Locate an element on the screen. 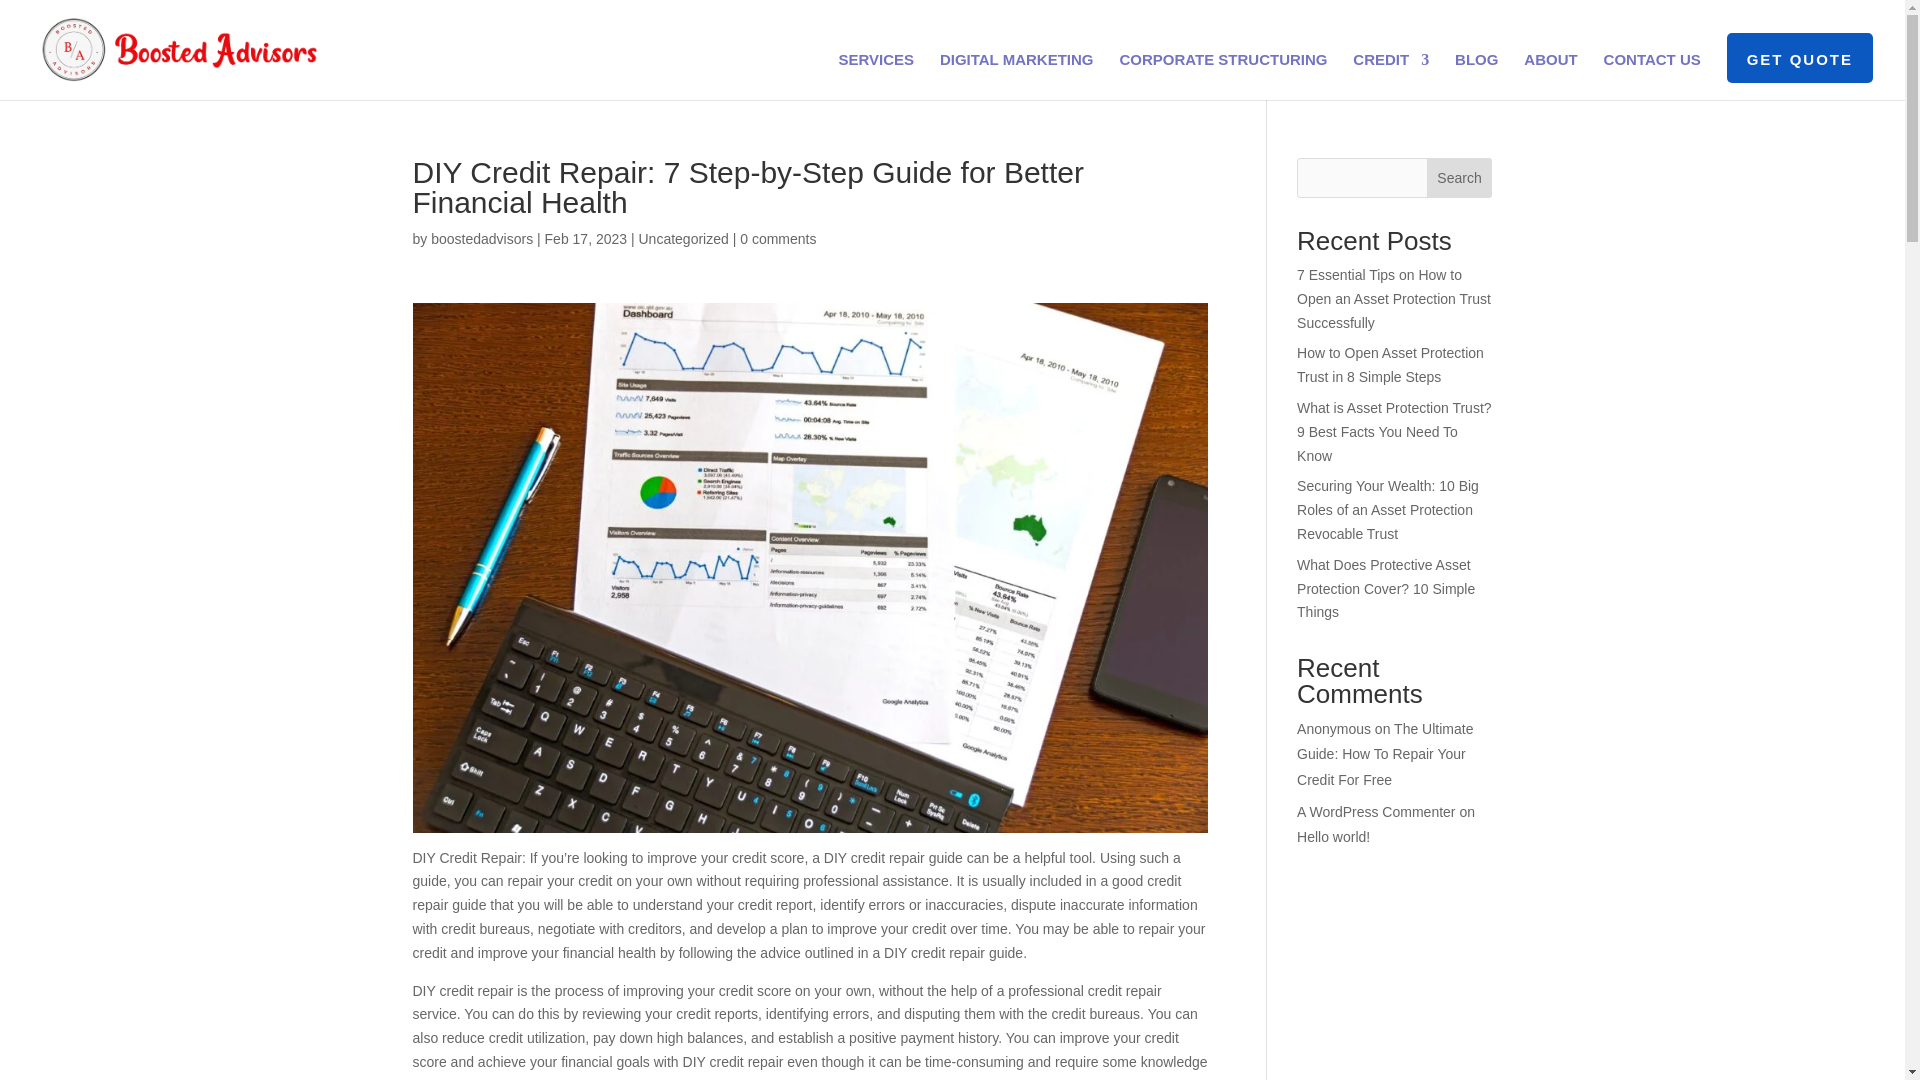 The height and width of the screenshot is (1080, 1920). 0 comments is located at coordinates (778, 239).